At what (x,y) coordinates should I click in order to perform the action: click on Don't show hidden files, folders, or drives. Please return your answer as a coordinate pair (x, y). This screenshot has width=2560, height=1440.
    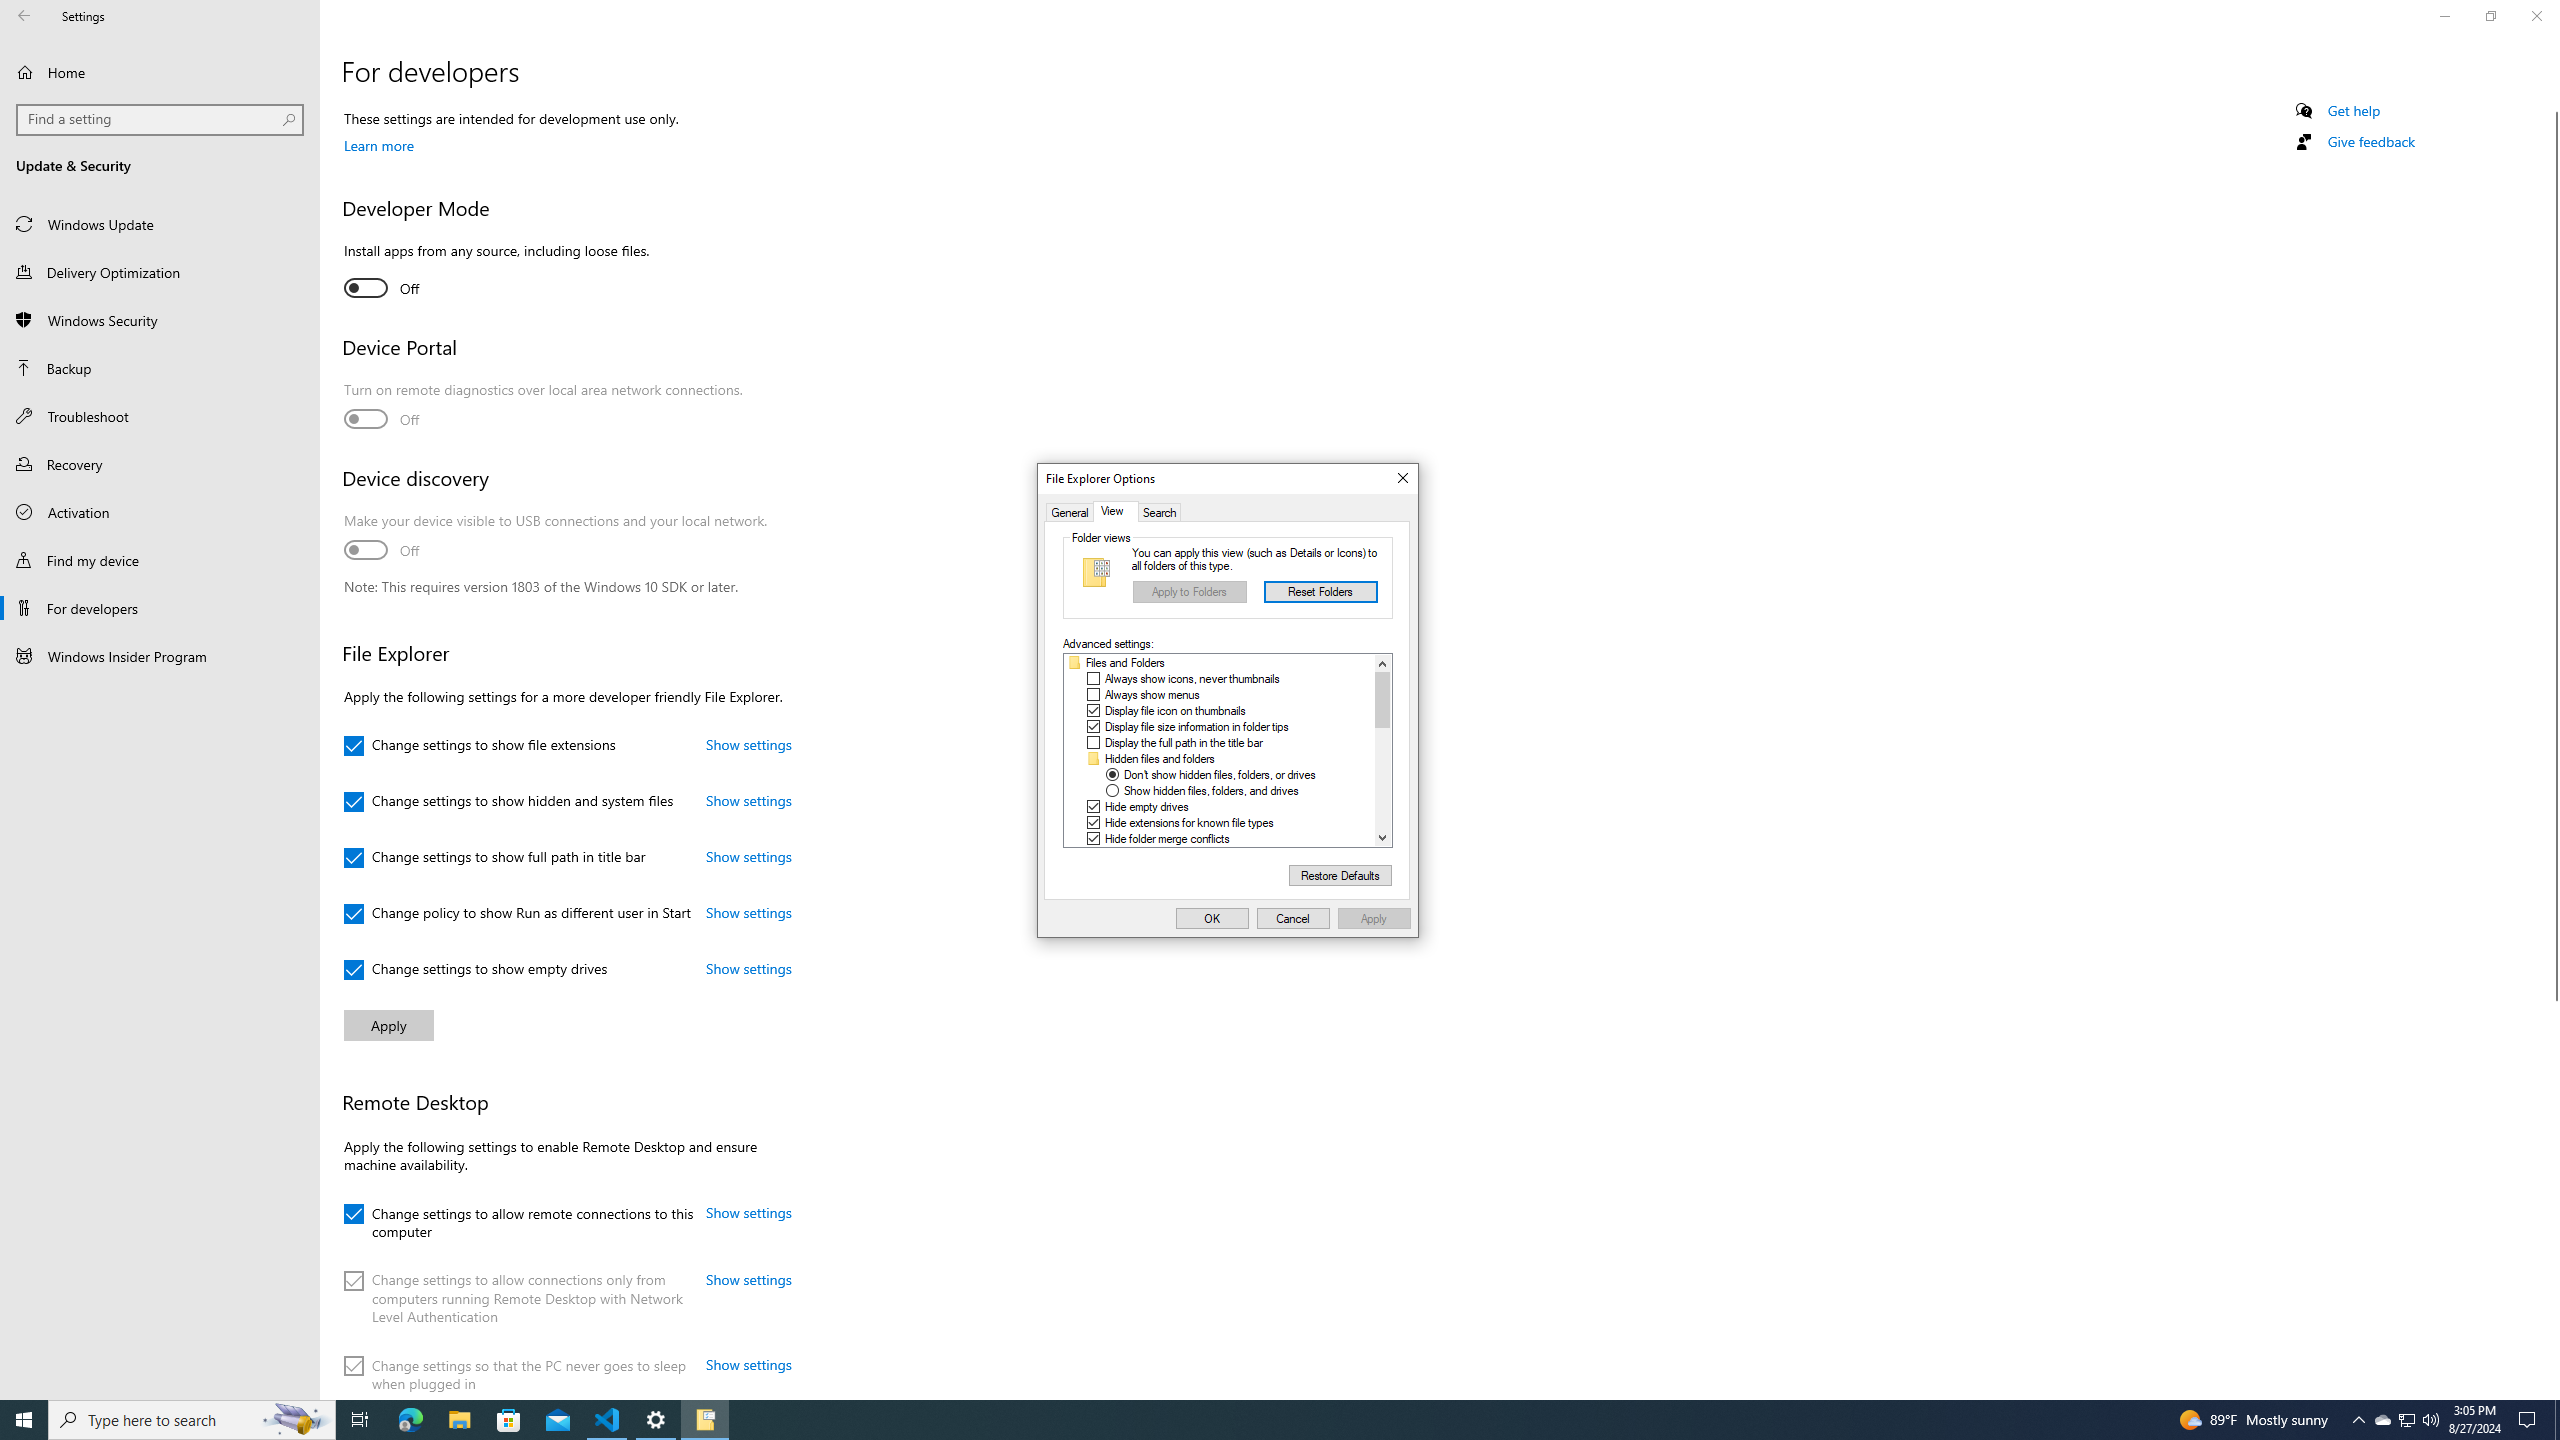
    Looking at the image, I should click on (1220, 775).